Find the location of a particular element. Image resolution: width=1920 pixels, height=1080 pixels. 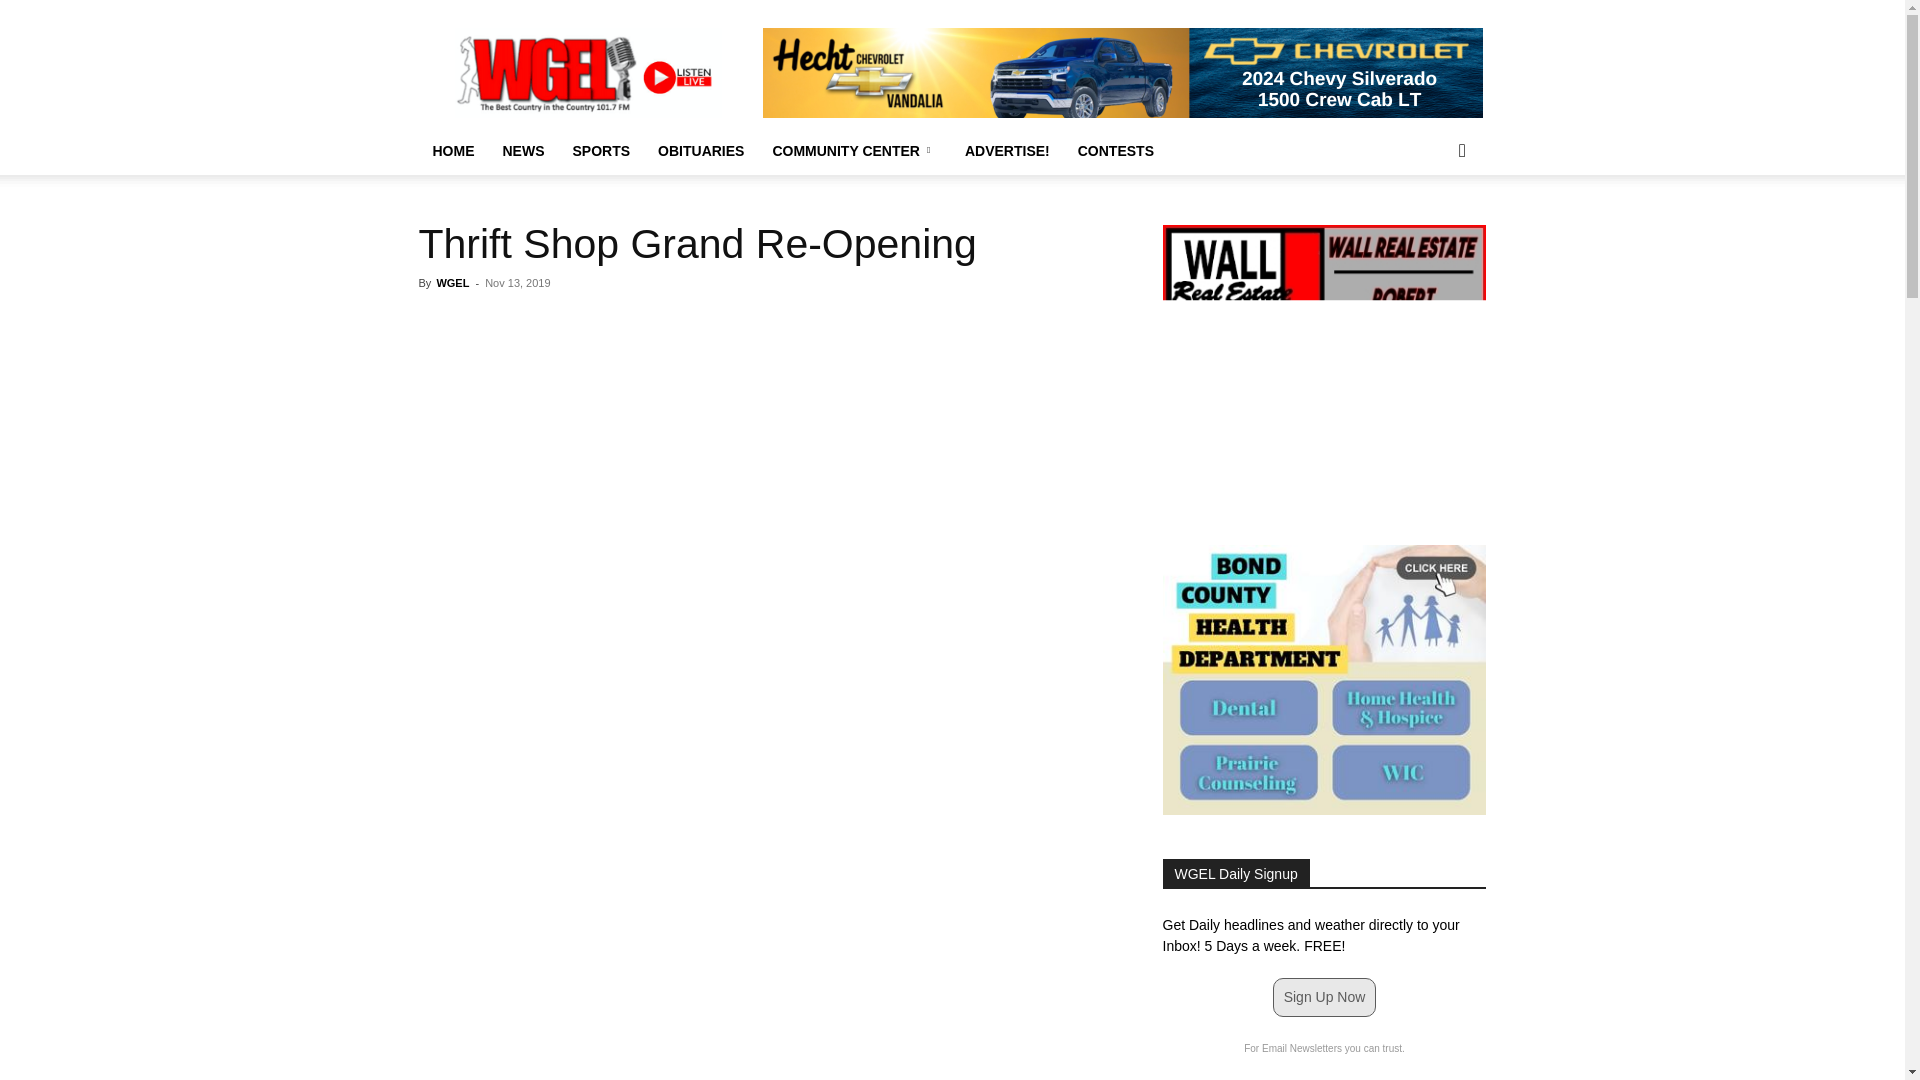

ADVERTISE! is located at coordinates (1006, 150).